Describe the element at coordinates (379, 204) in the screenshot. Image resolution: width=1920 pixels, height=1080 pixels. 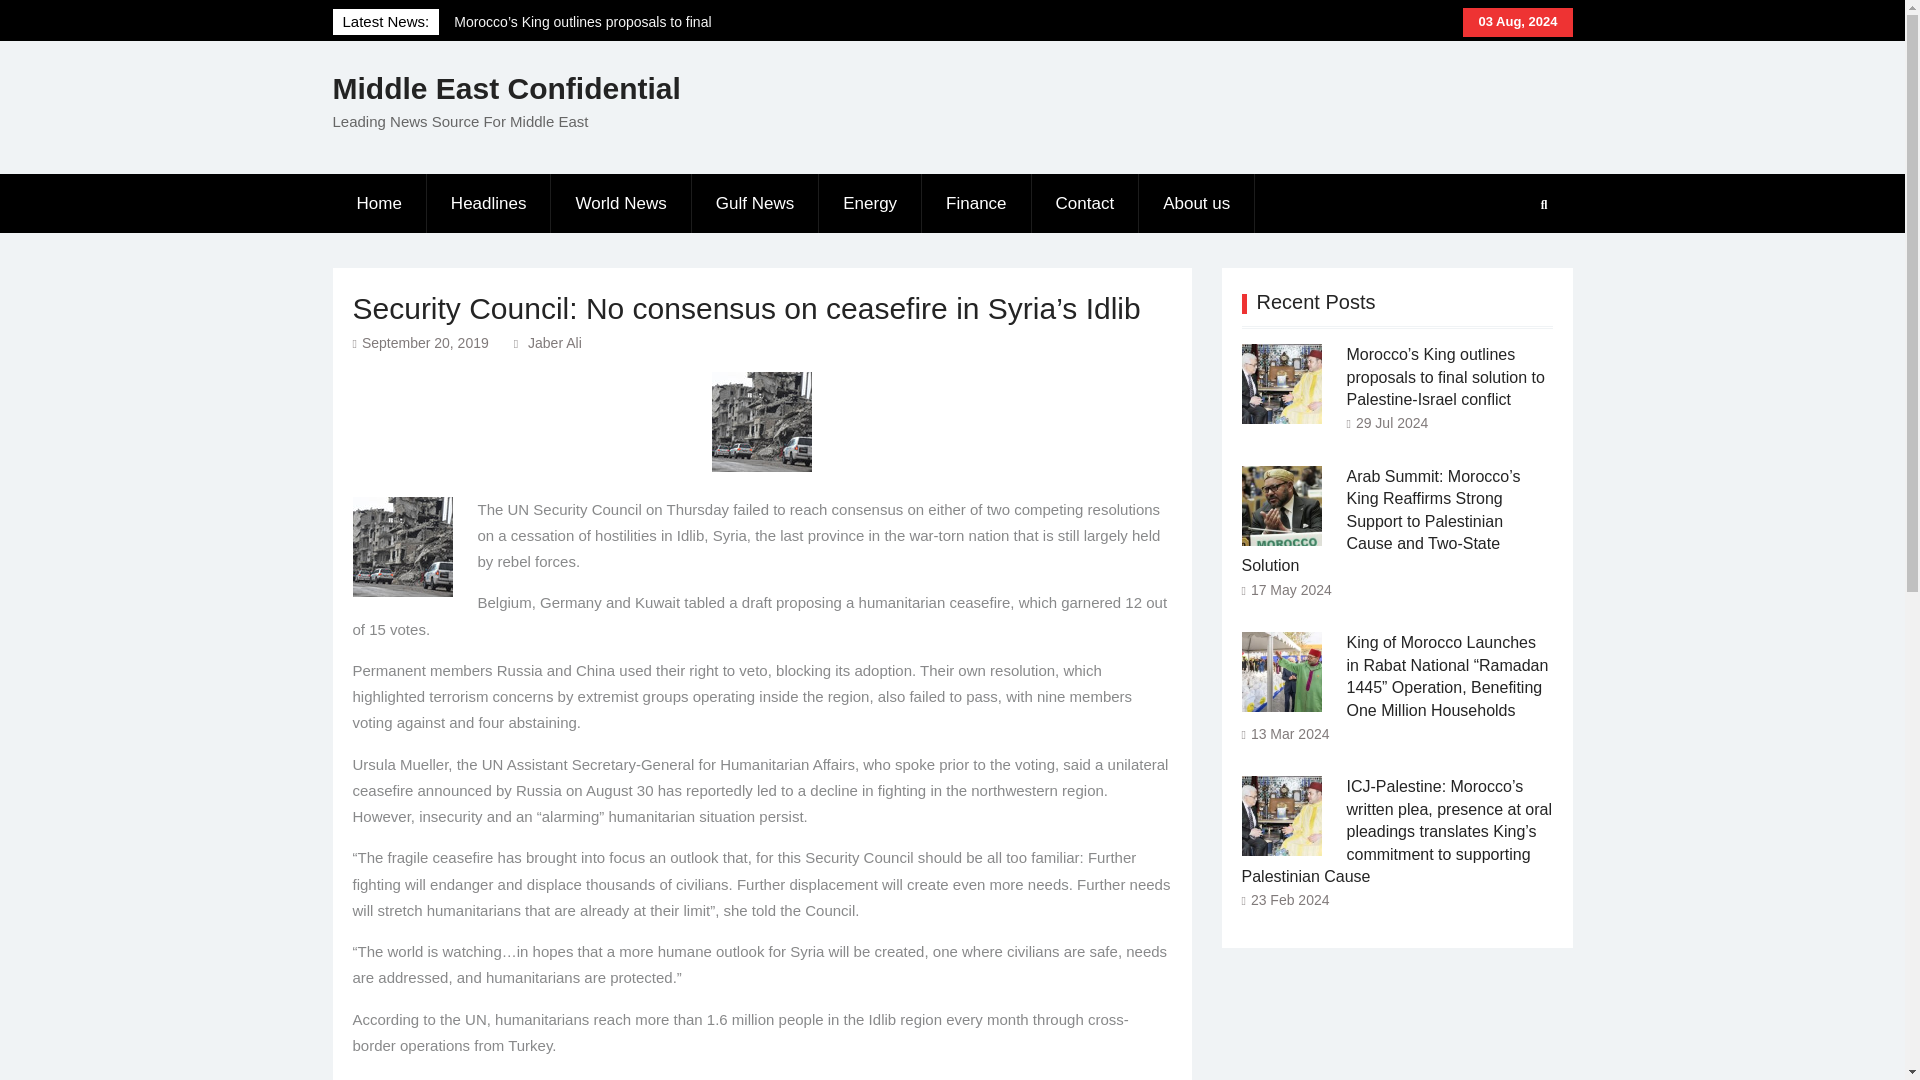
I see `Home` at that location.